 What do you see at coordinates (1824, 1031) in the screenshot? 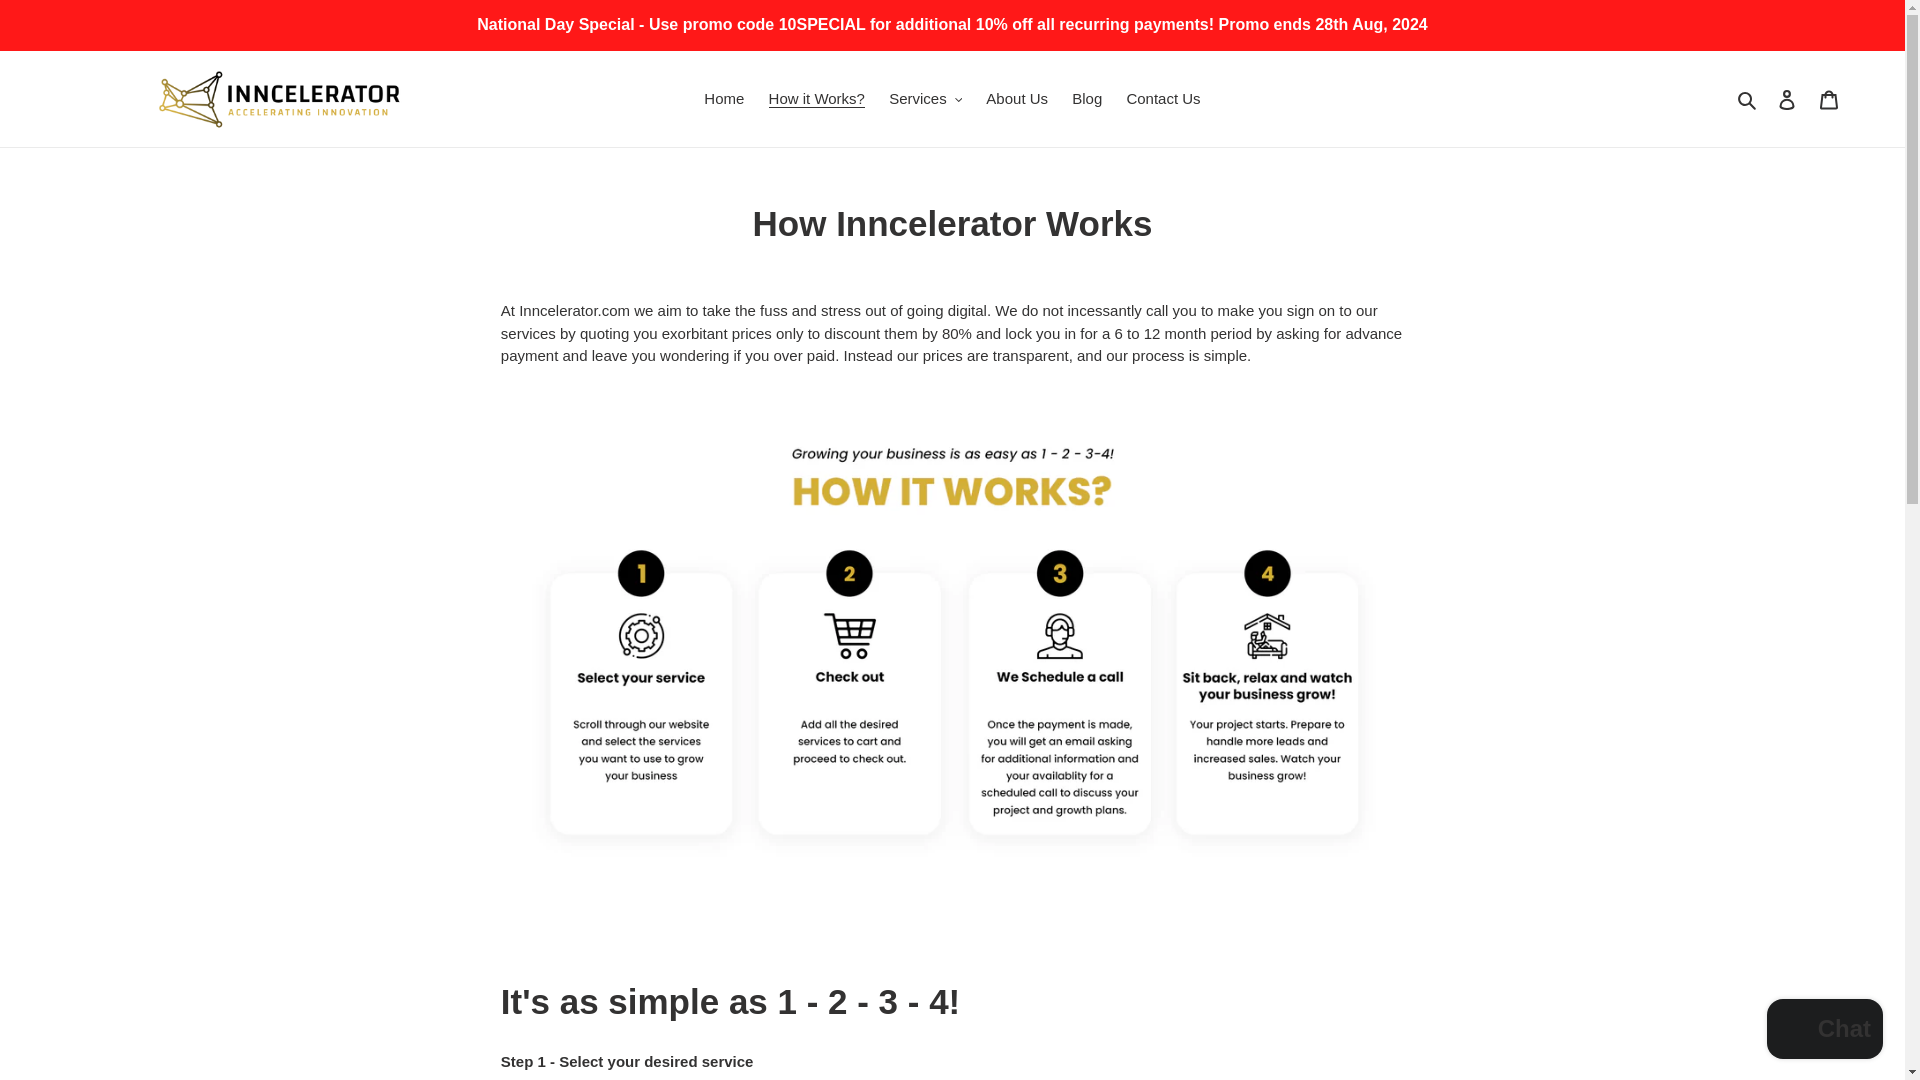
I see `Shopify online store chat` at bounding box center [1824, 1031].